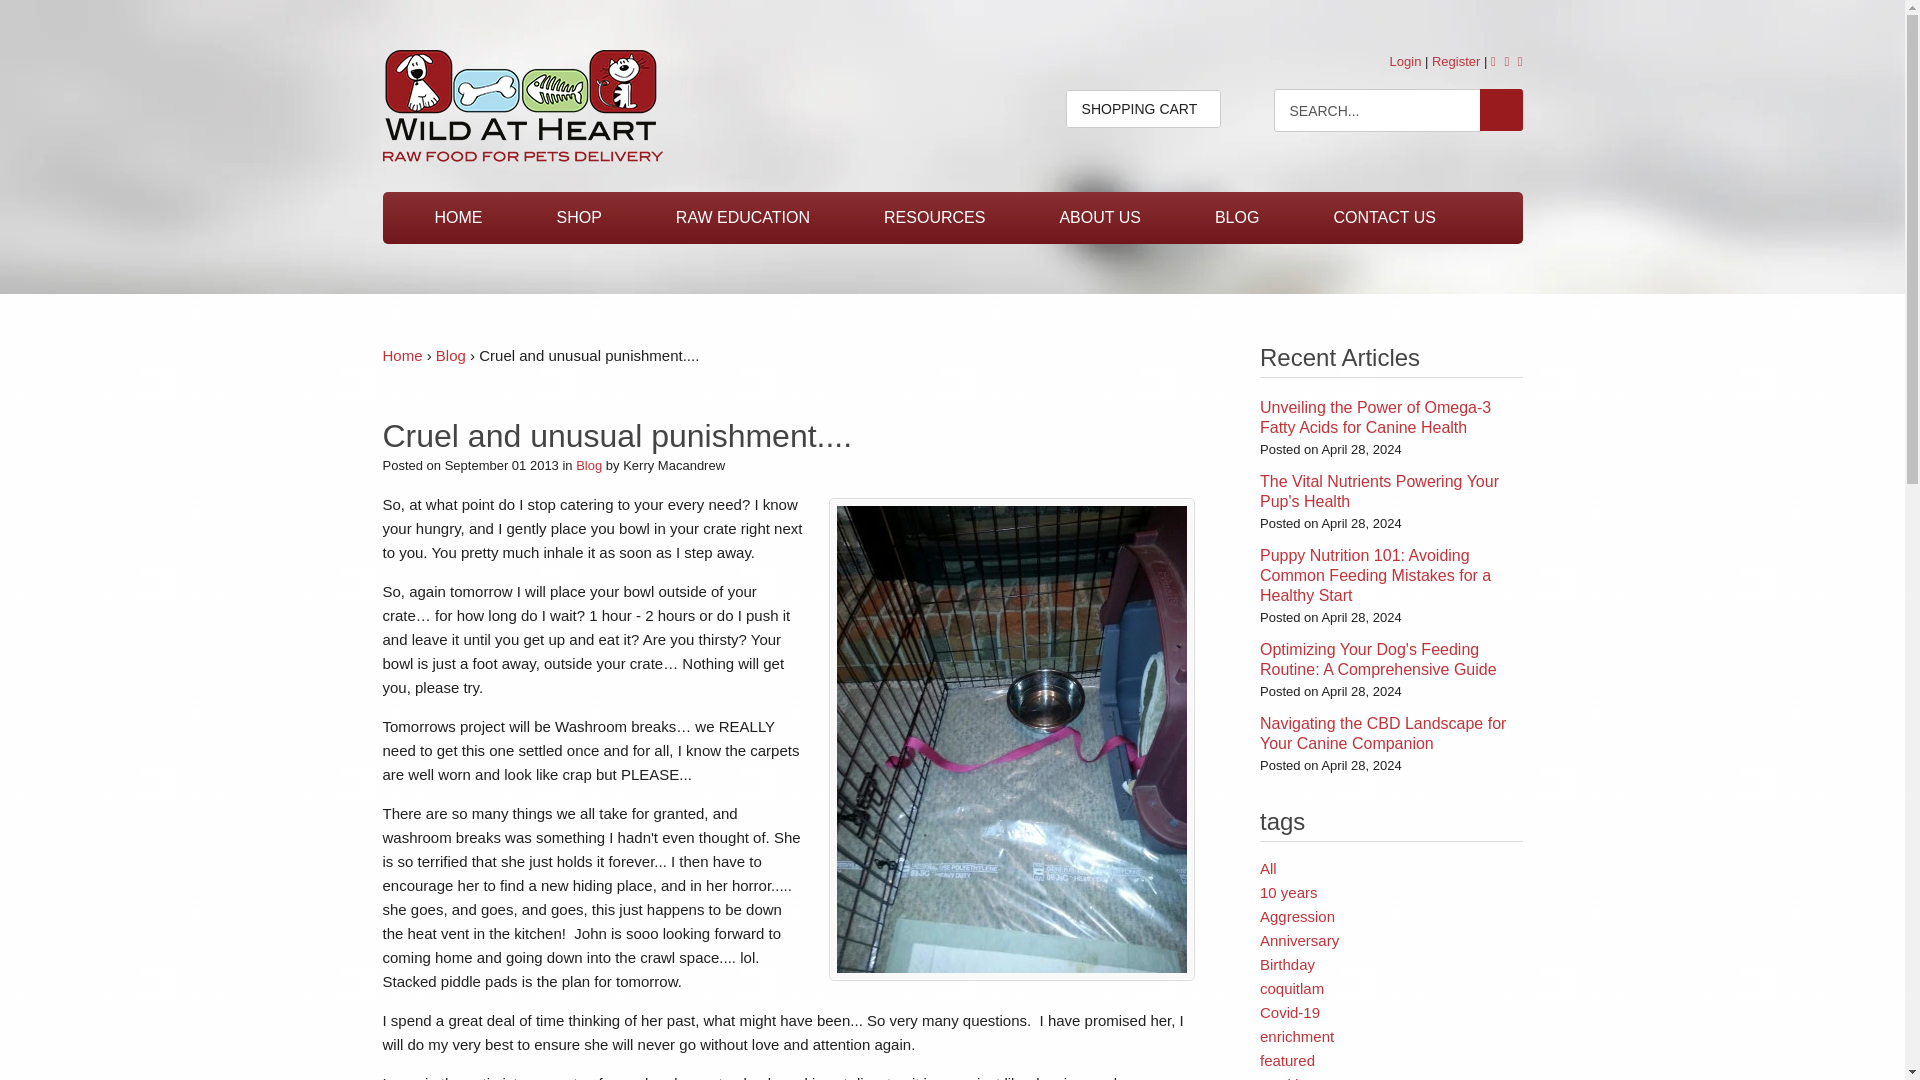  Describe the element at coordinates (1290, 1012) in the screenshot. I see `Show articles tagged Covid-19` at that location.